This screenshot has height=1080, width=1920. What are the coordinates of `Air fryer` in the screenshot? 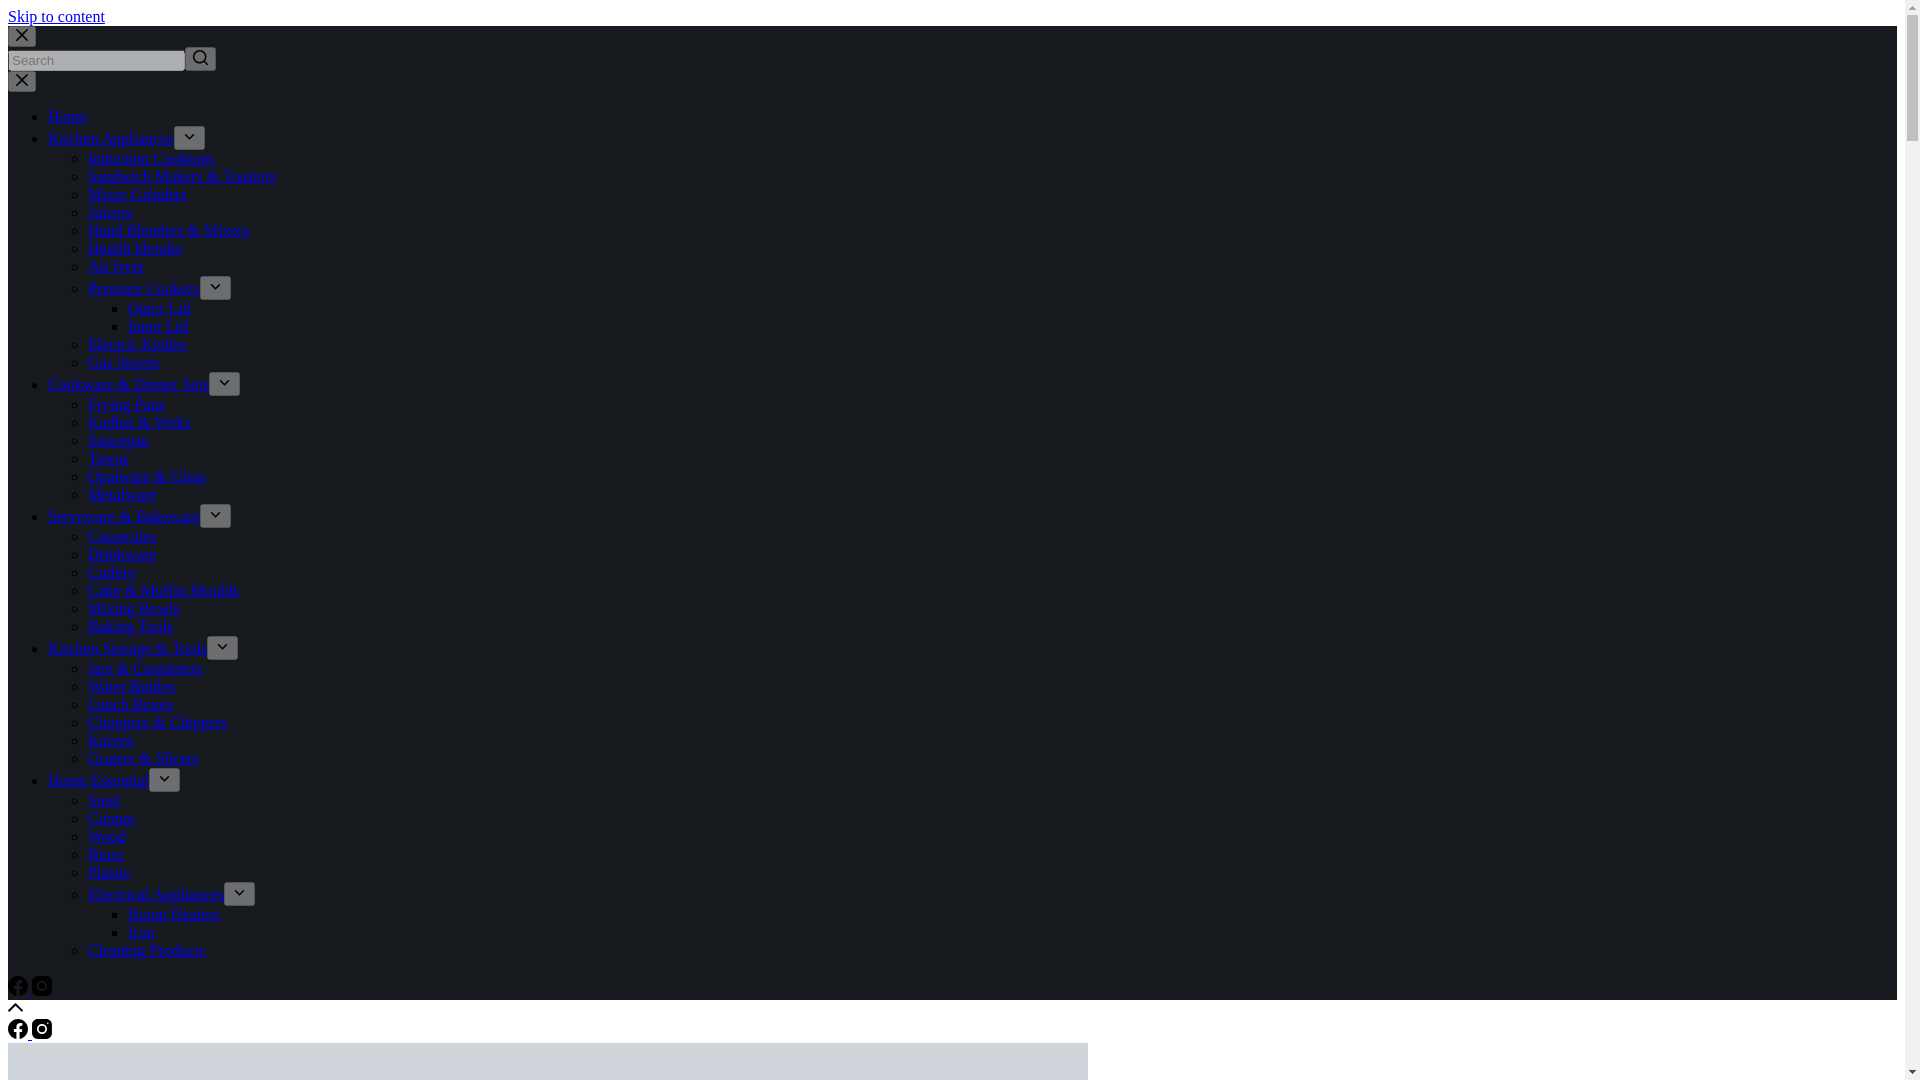 It's located at (116, 266).